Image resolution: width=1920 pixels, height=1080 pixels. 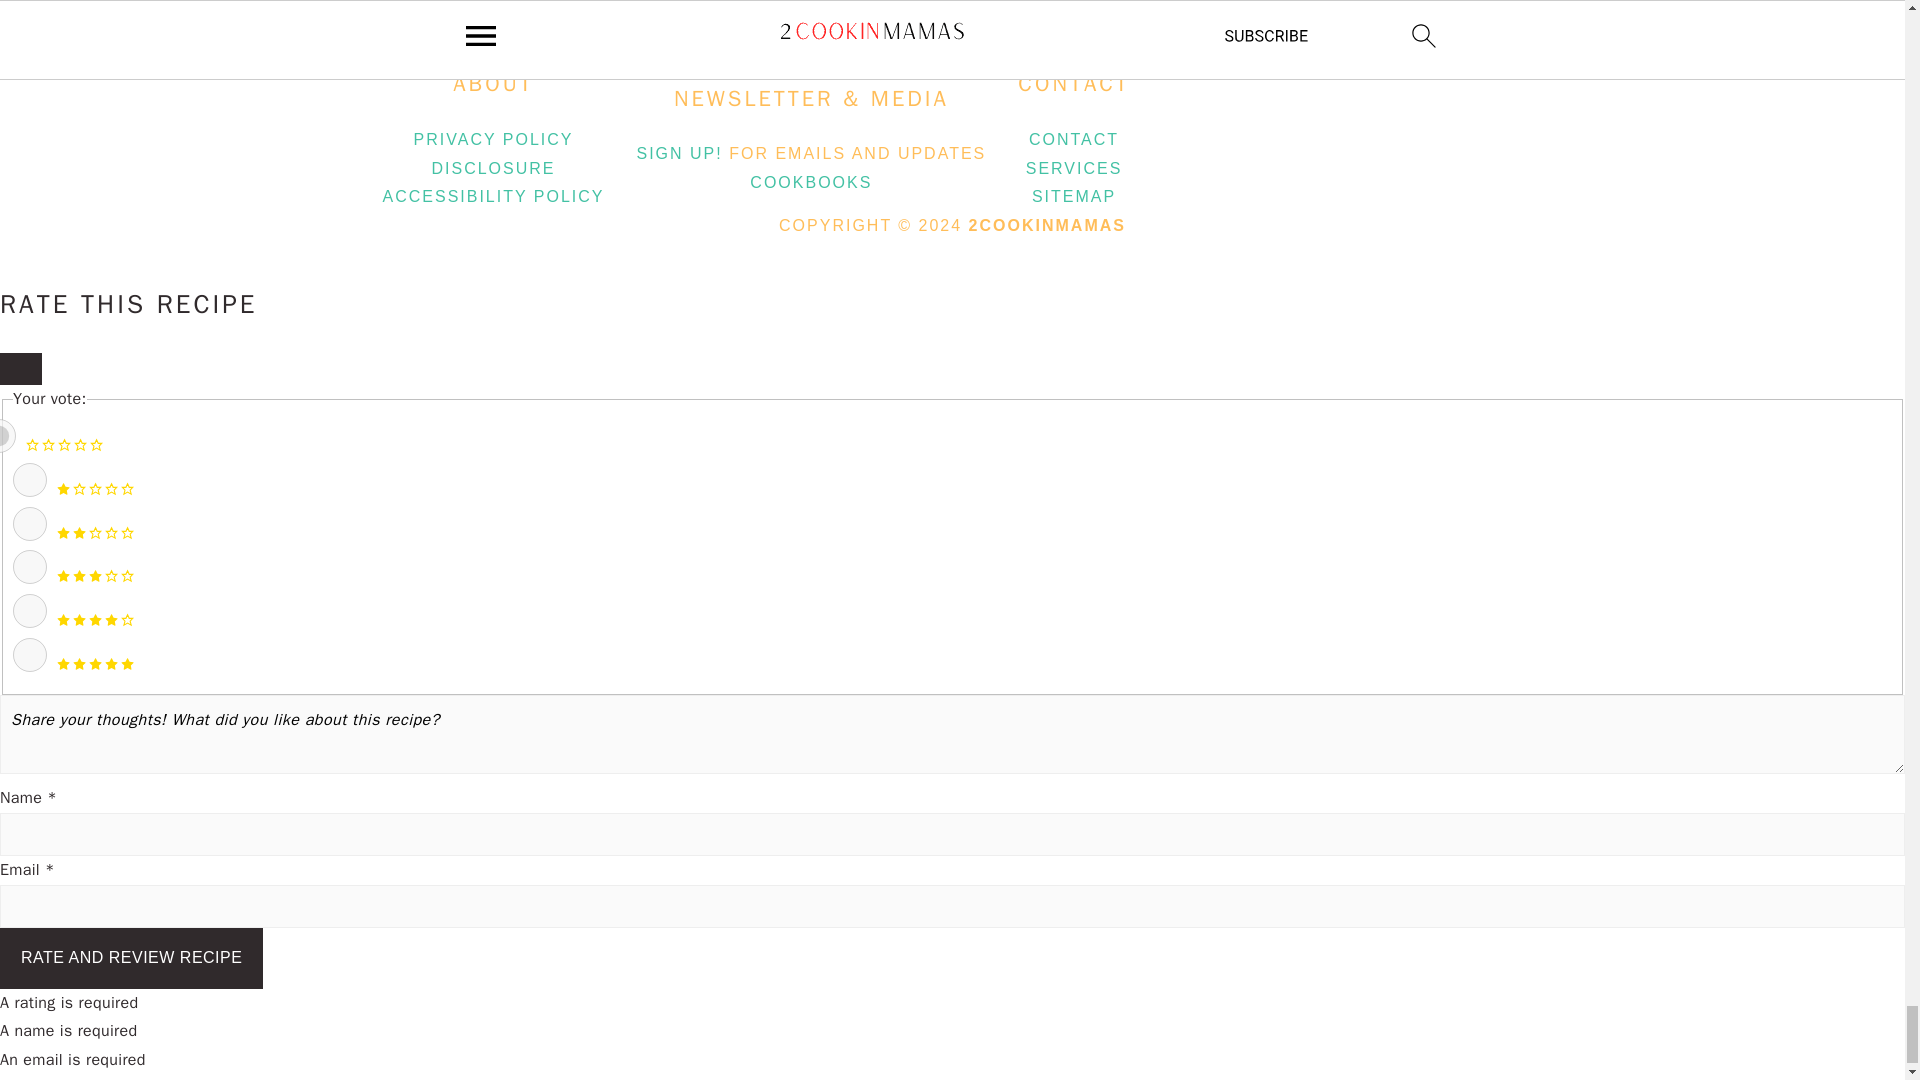 I want to click on 2, so click(x=30, y=524).